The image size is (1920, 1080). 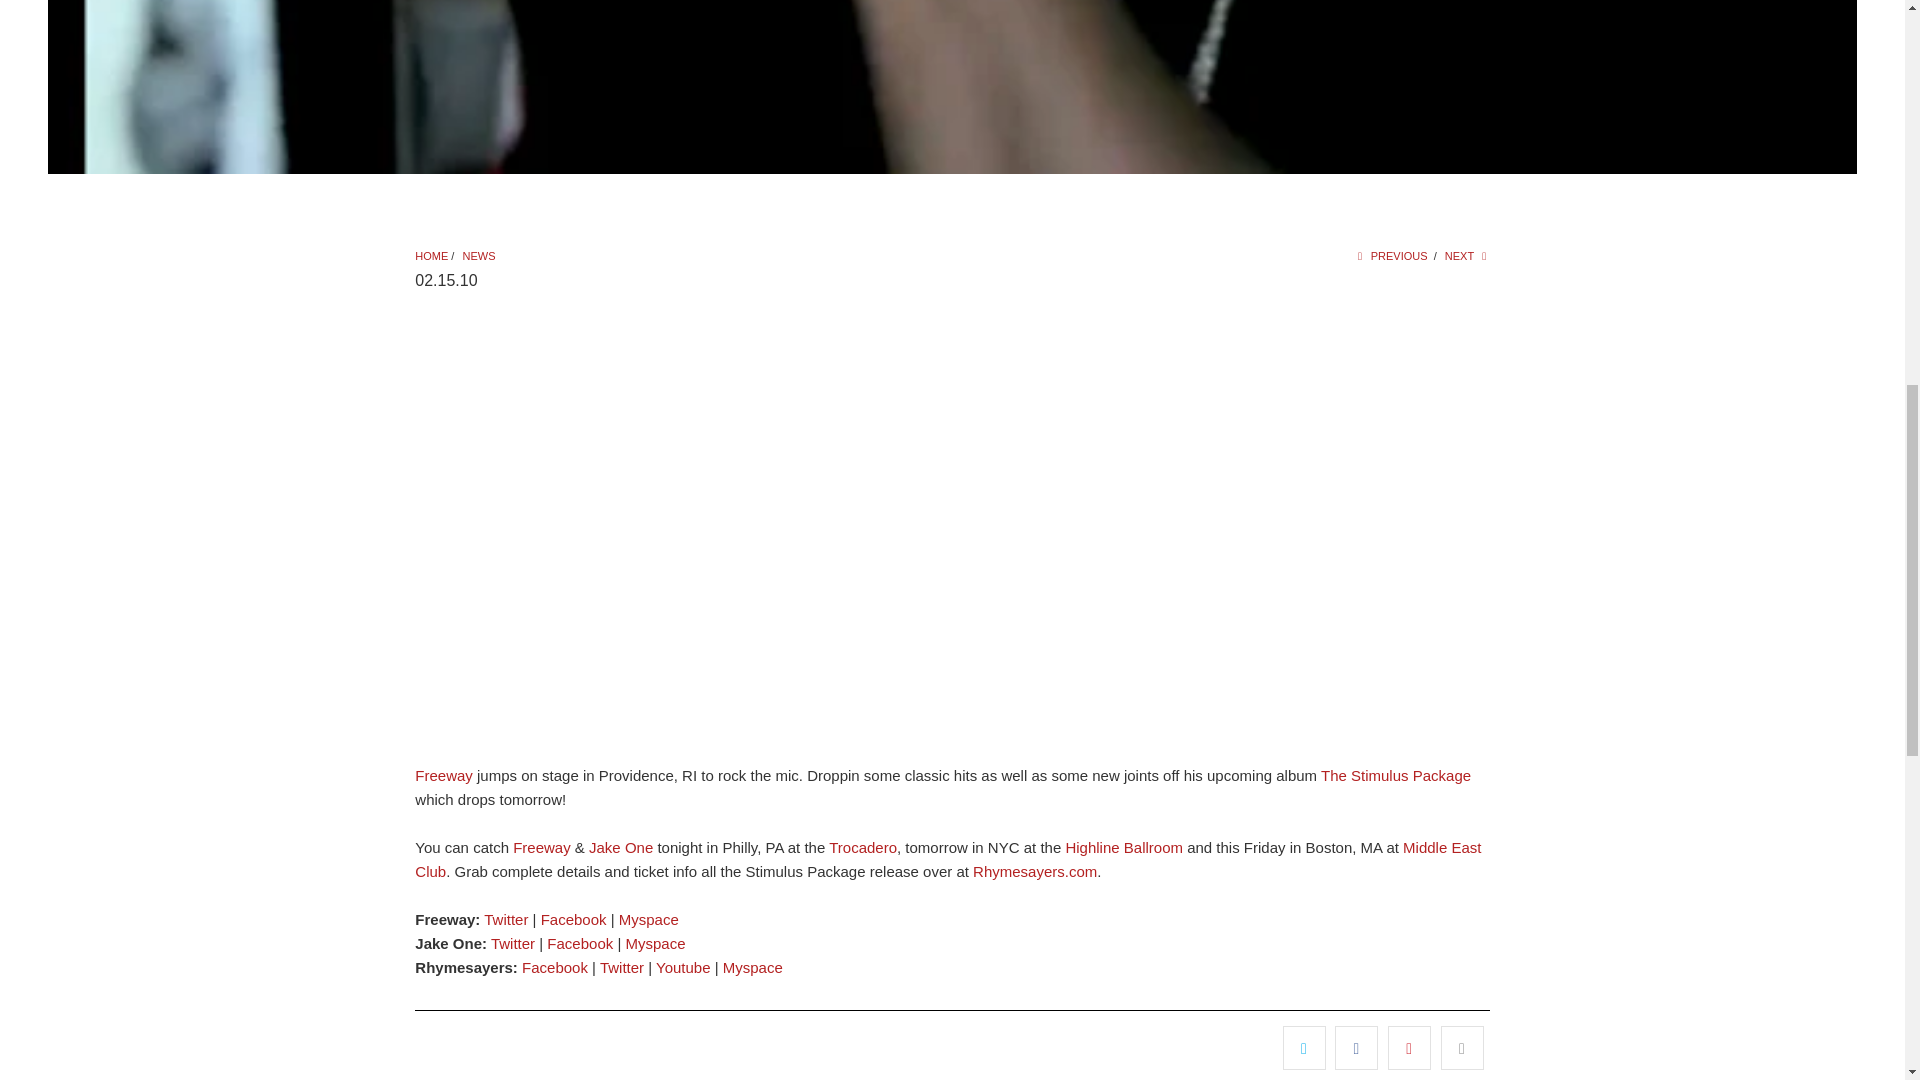 I want to click on Rhymesayers Entertainment , so click(x=430, y=256).